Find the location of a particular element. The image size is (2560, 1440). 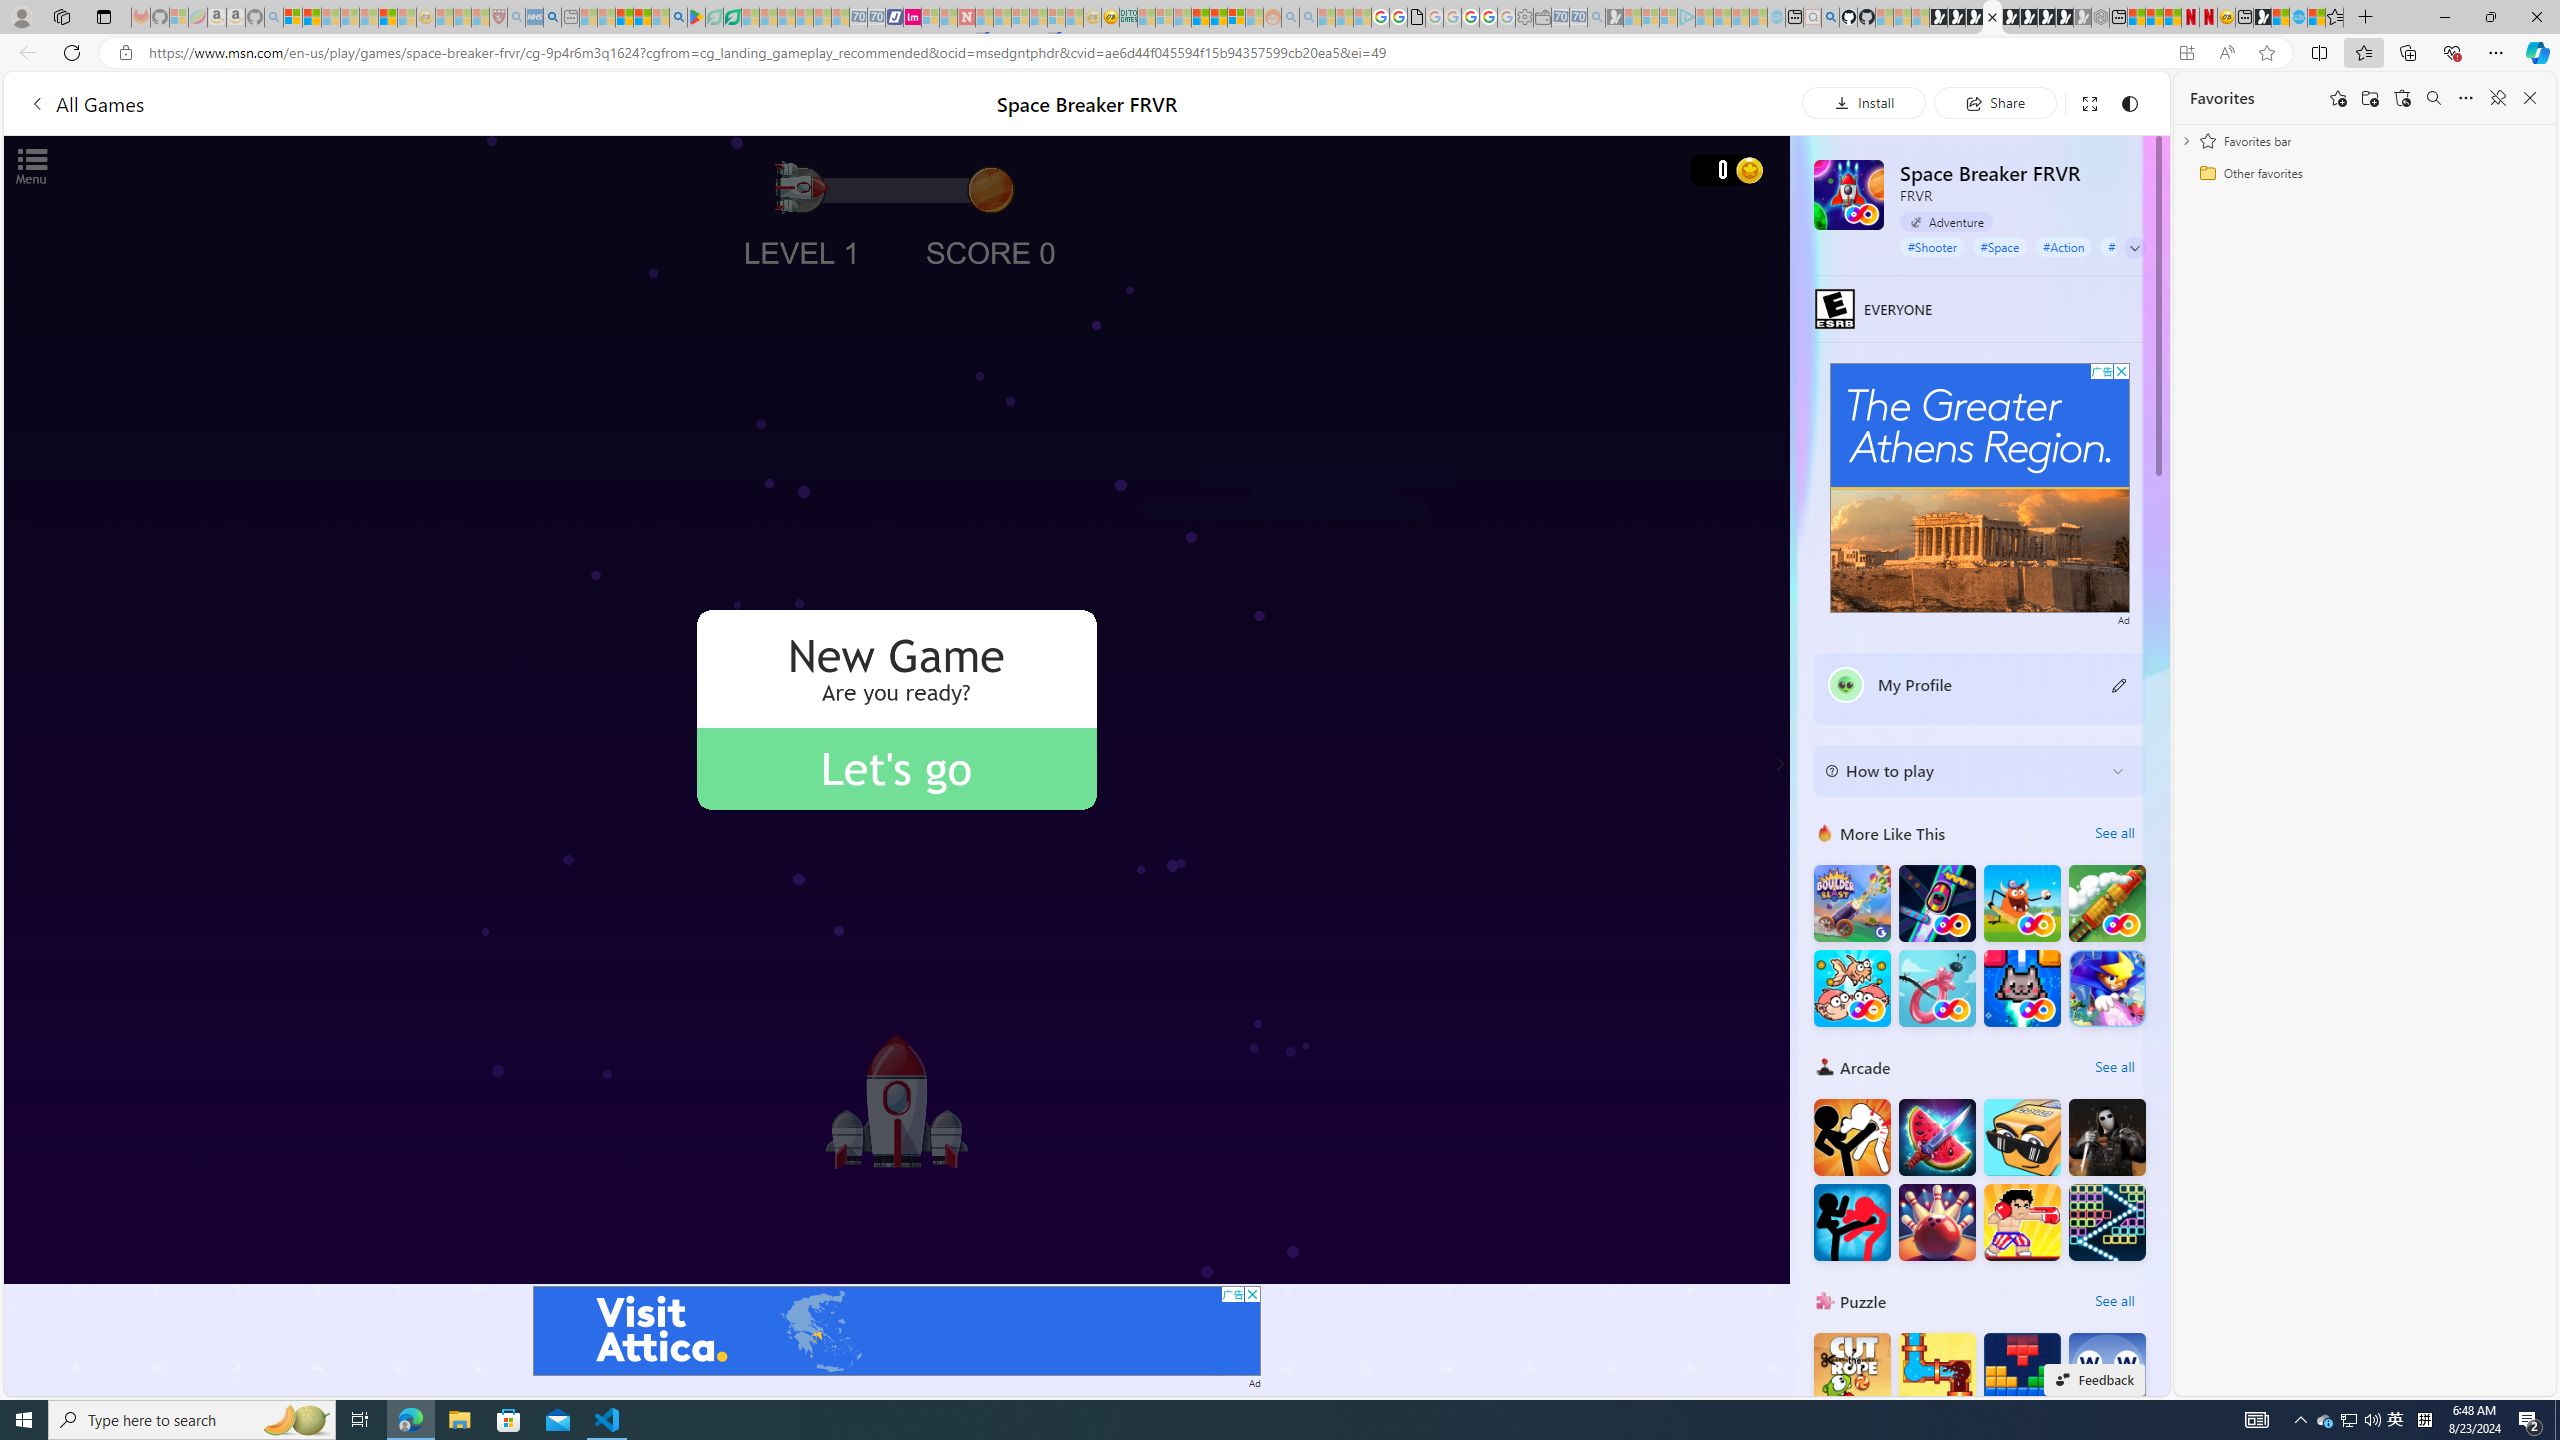

Balloon FRVR is located at coordinates (1936, 988).